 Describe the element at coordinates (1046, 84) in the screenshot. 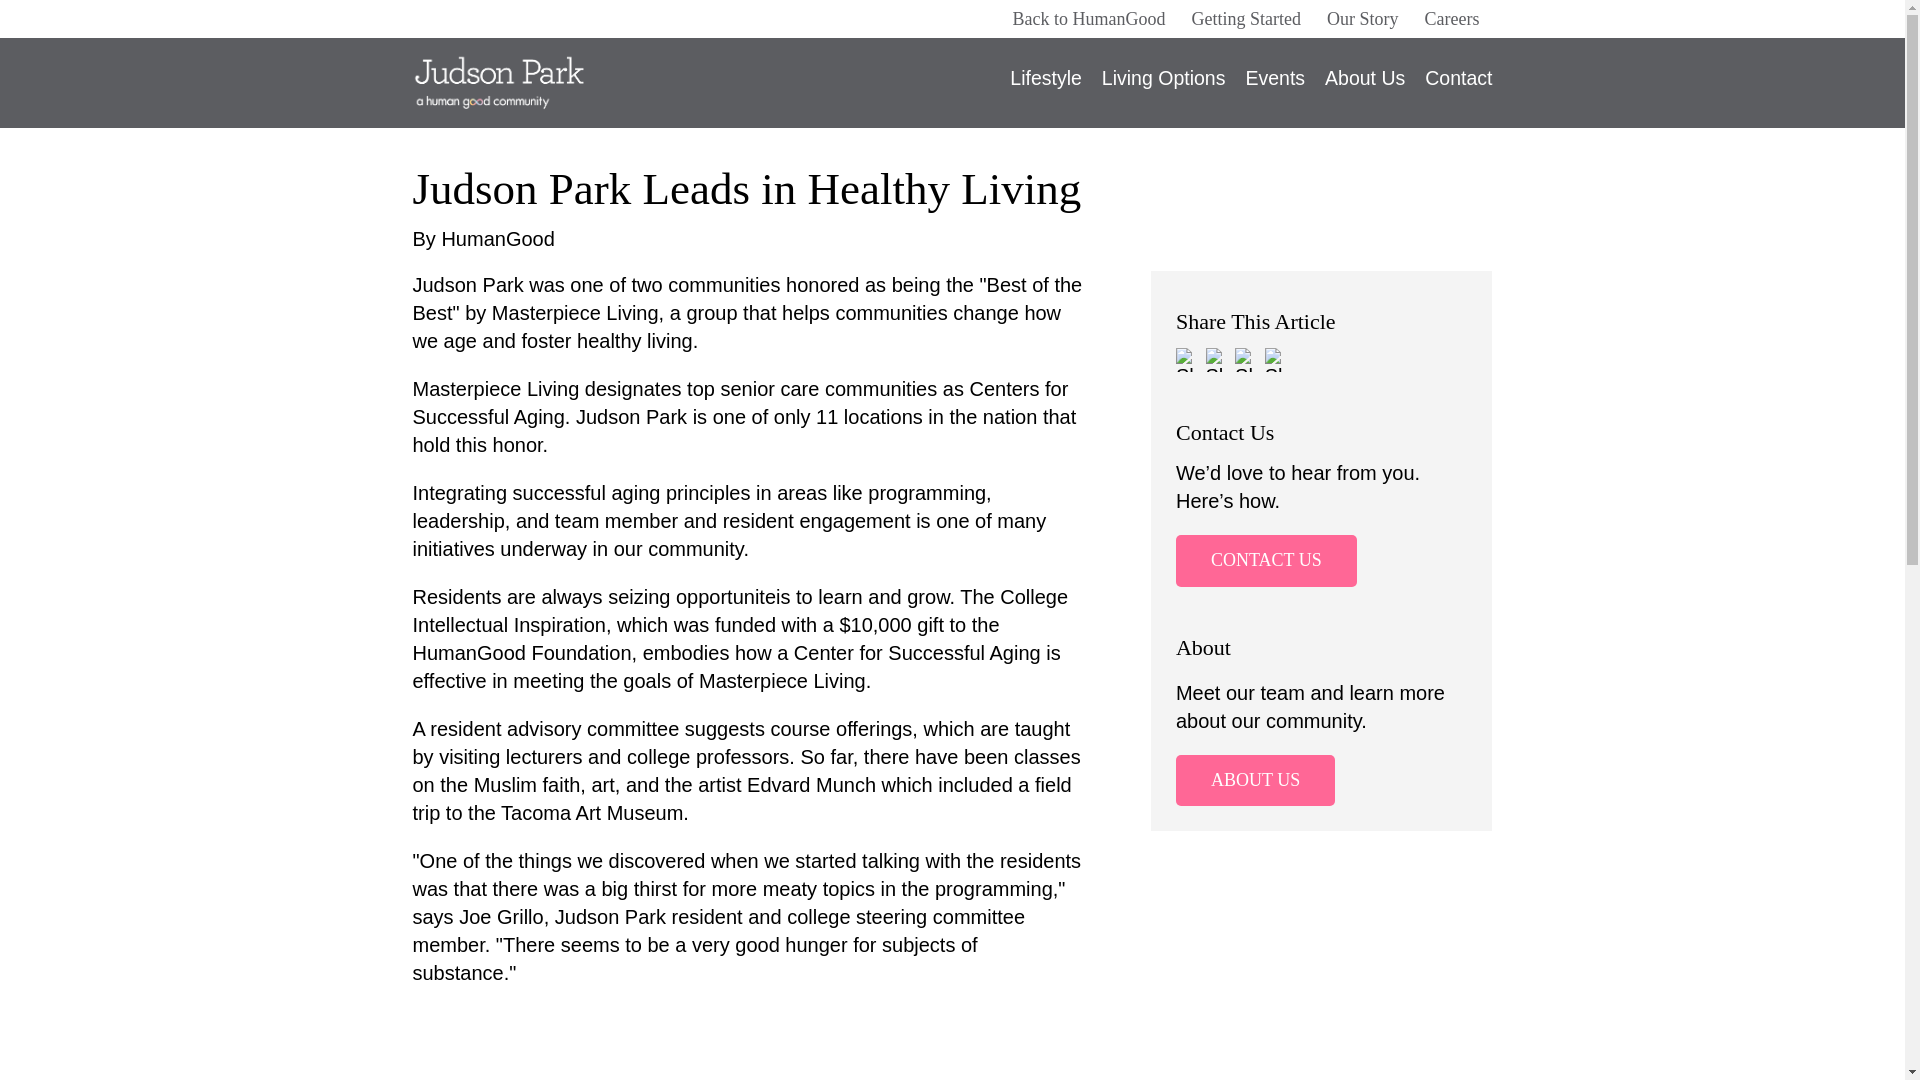

I see `Lifestyle` at that location.